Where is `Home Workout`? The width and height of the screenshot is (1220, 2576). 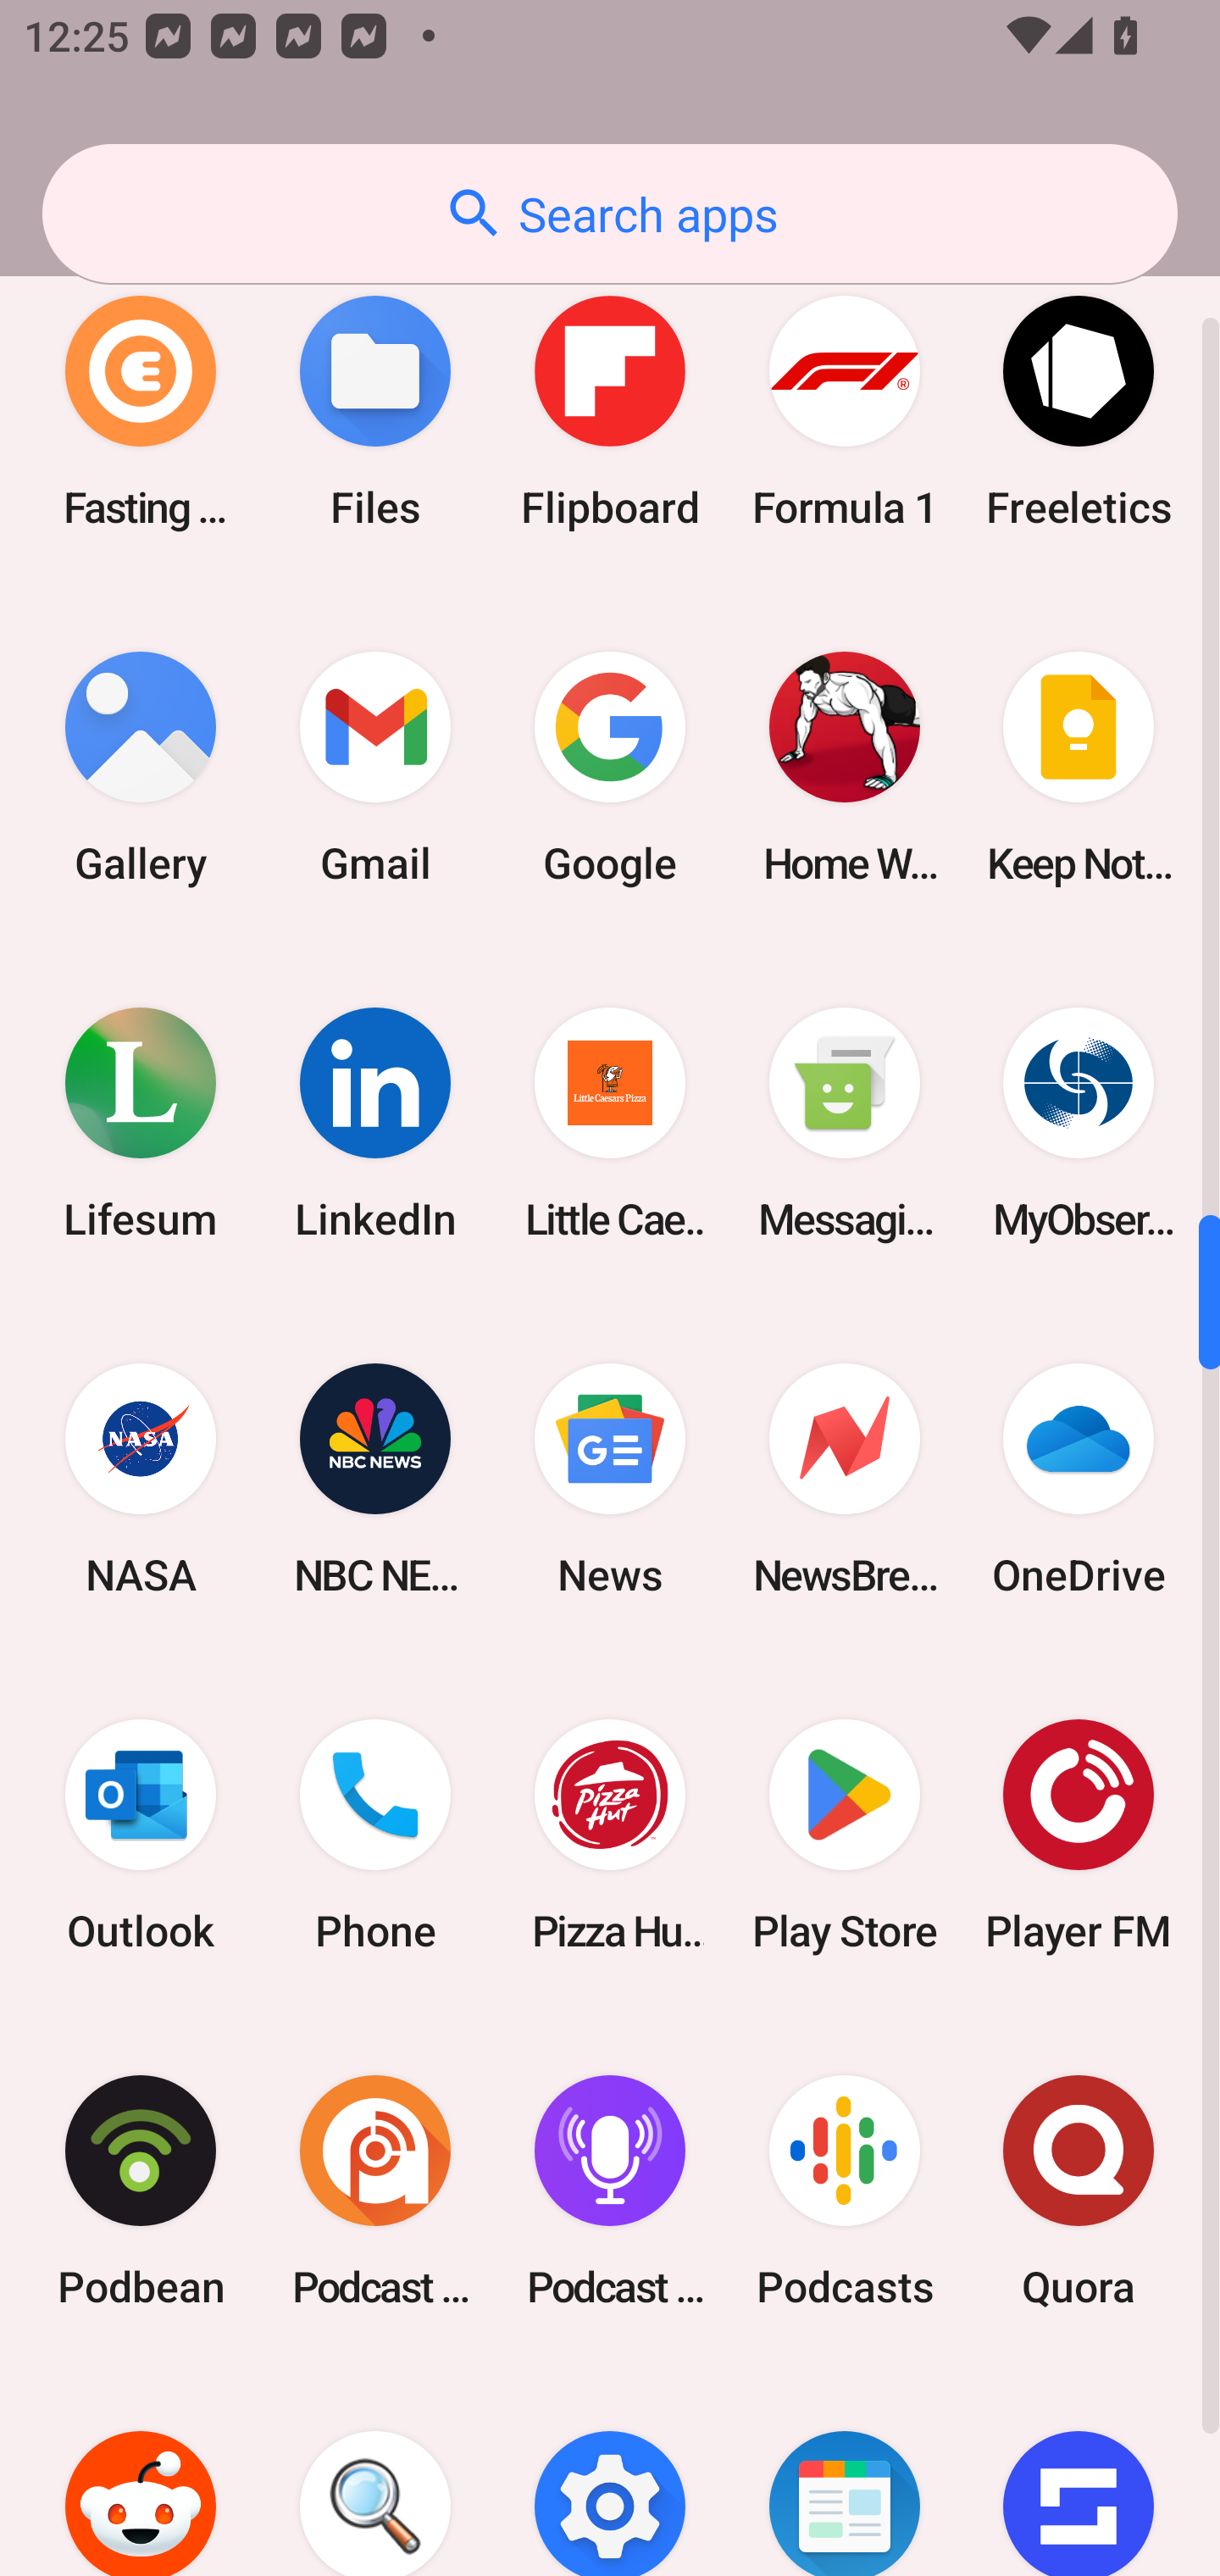
Home Workout is located at coordinates (844, 768).